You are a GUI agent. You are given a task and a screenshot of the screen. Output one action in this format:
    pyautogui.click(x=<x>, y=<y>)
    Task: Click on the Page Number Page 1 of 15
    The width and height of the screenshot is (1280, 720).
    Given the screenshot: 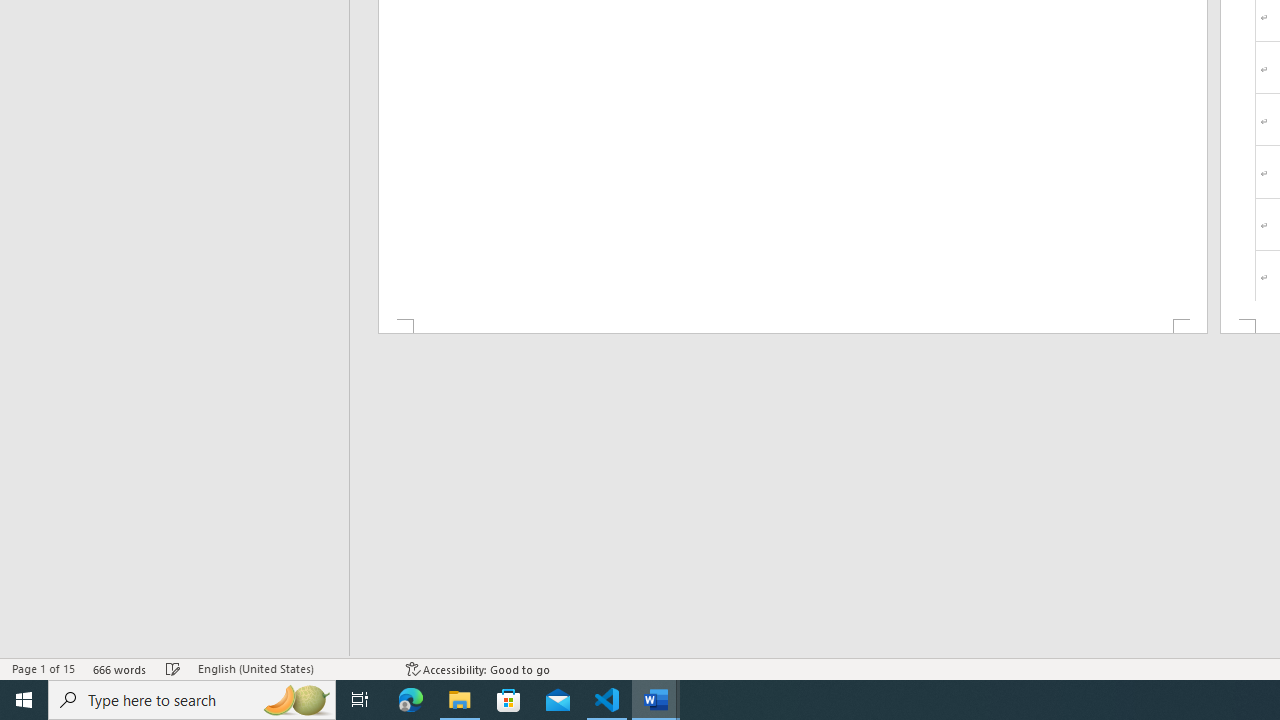 What is the action you would take?
    pyautogui.click(x=43, y=668)
    